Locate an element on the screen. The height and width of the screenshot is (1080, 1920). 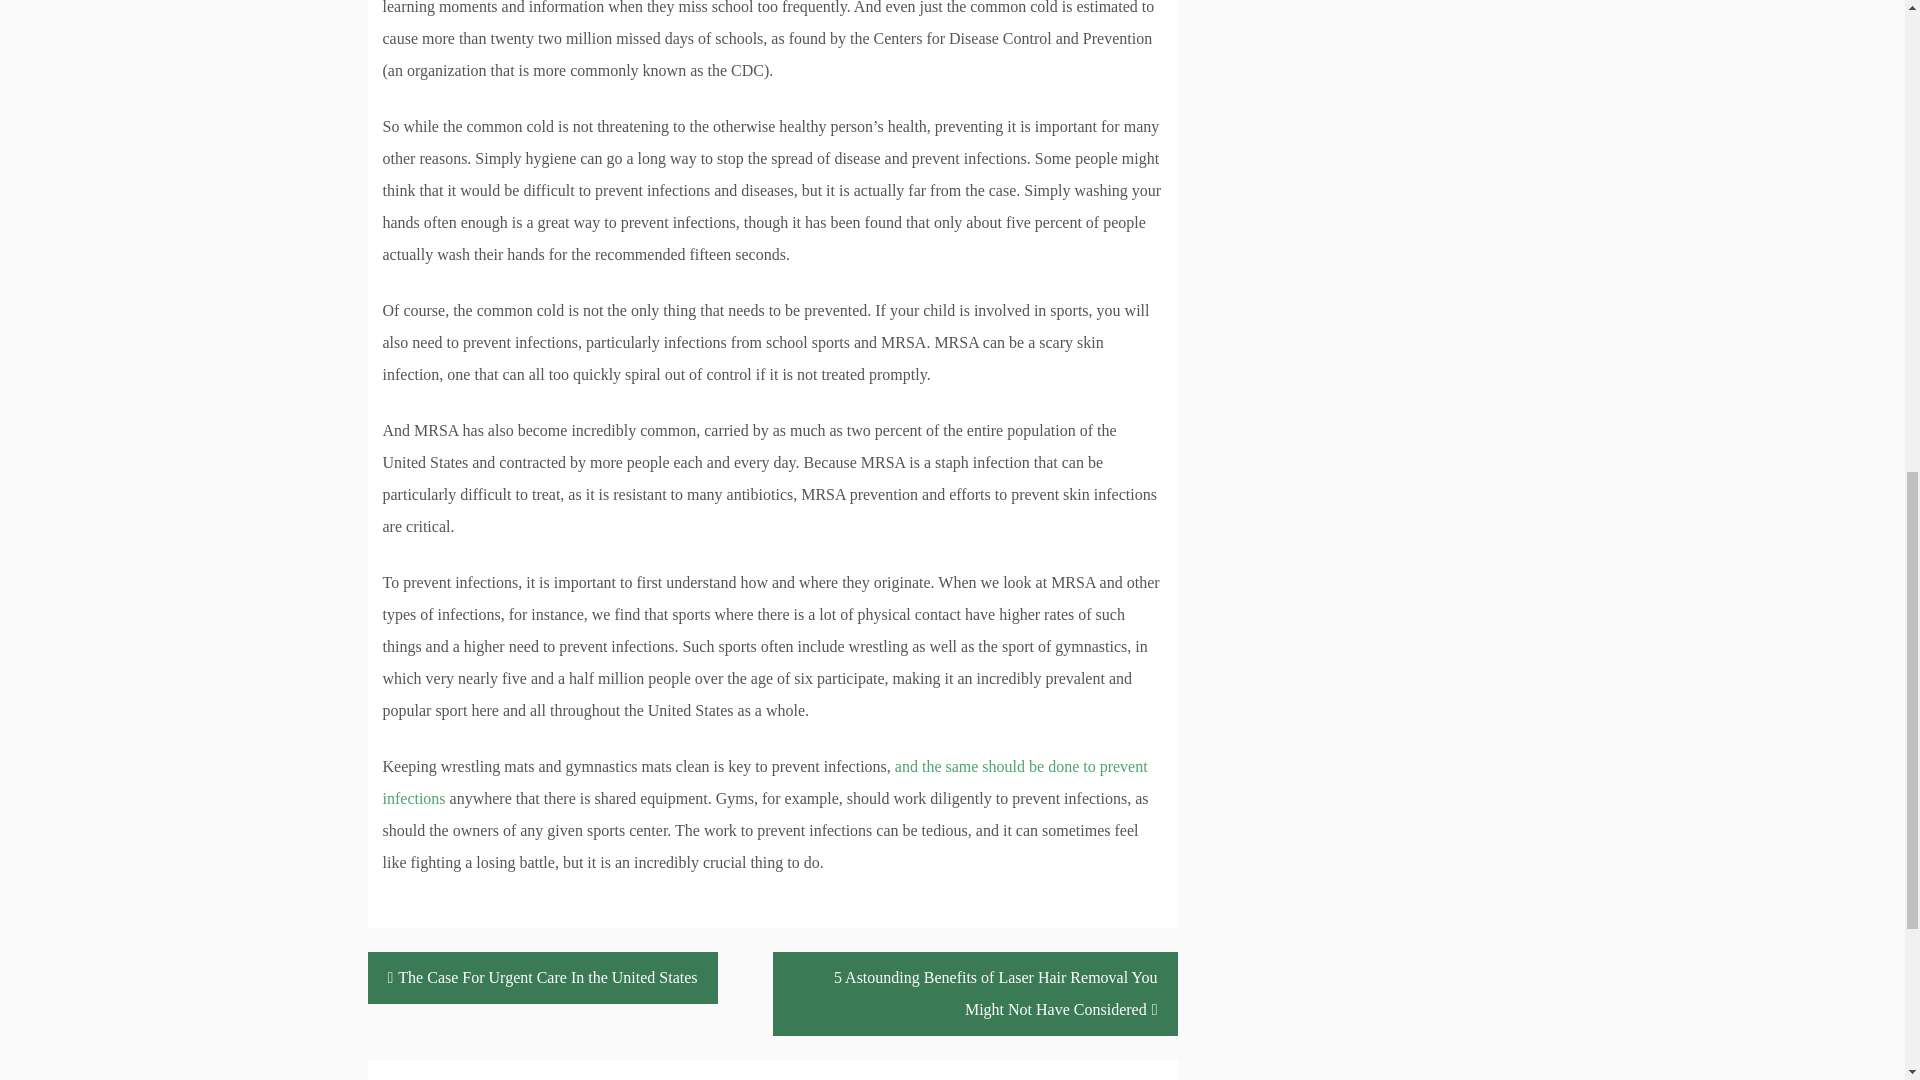
Find more info regarding Prevent infections is located at coordinates (764, 782).